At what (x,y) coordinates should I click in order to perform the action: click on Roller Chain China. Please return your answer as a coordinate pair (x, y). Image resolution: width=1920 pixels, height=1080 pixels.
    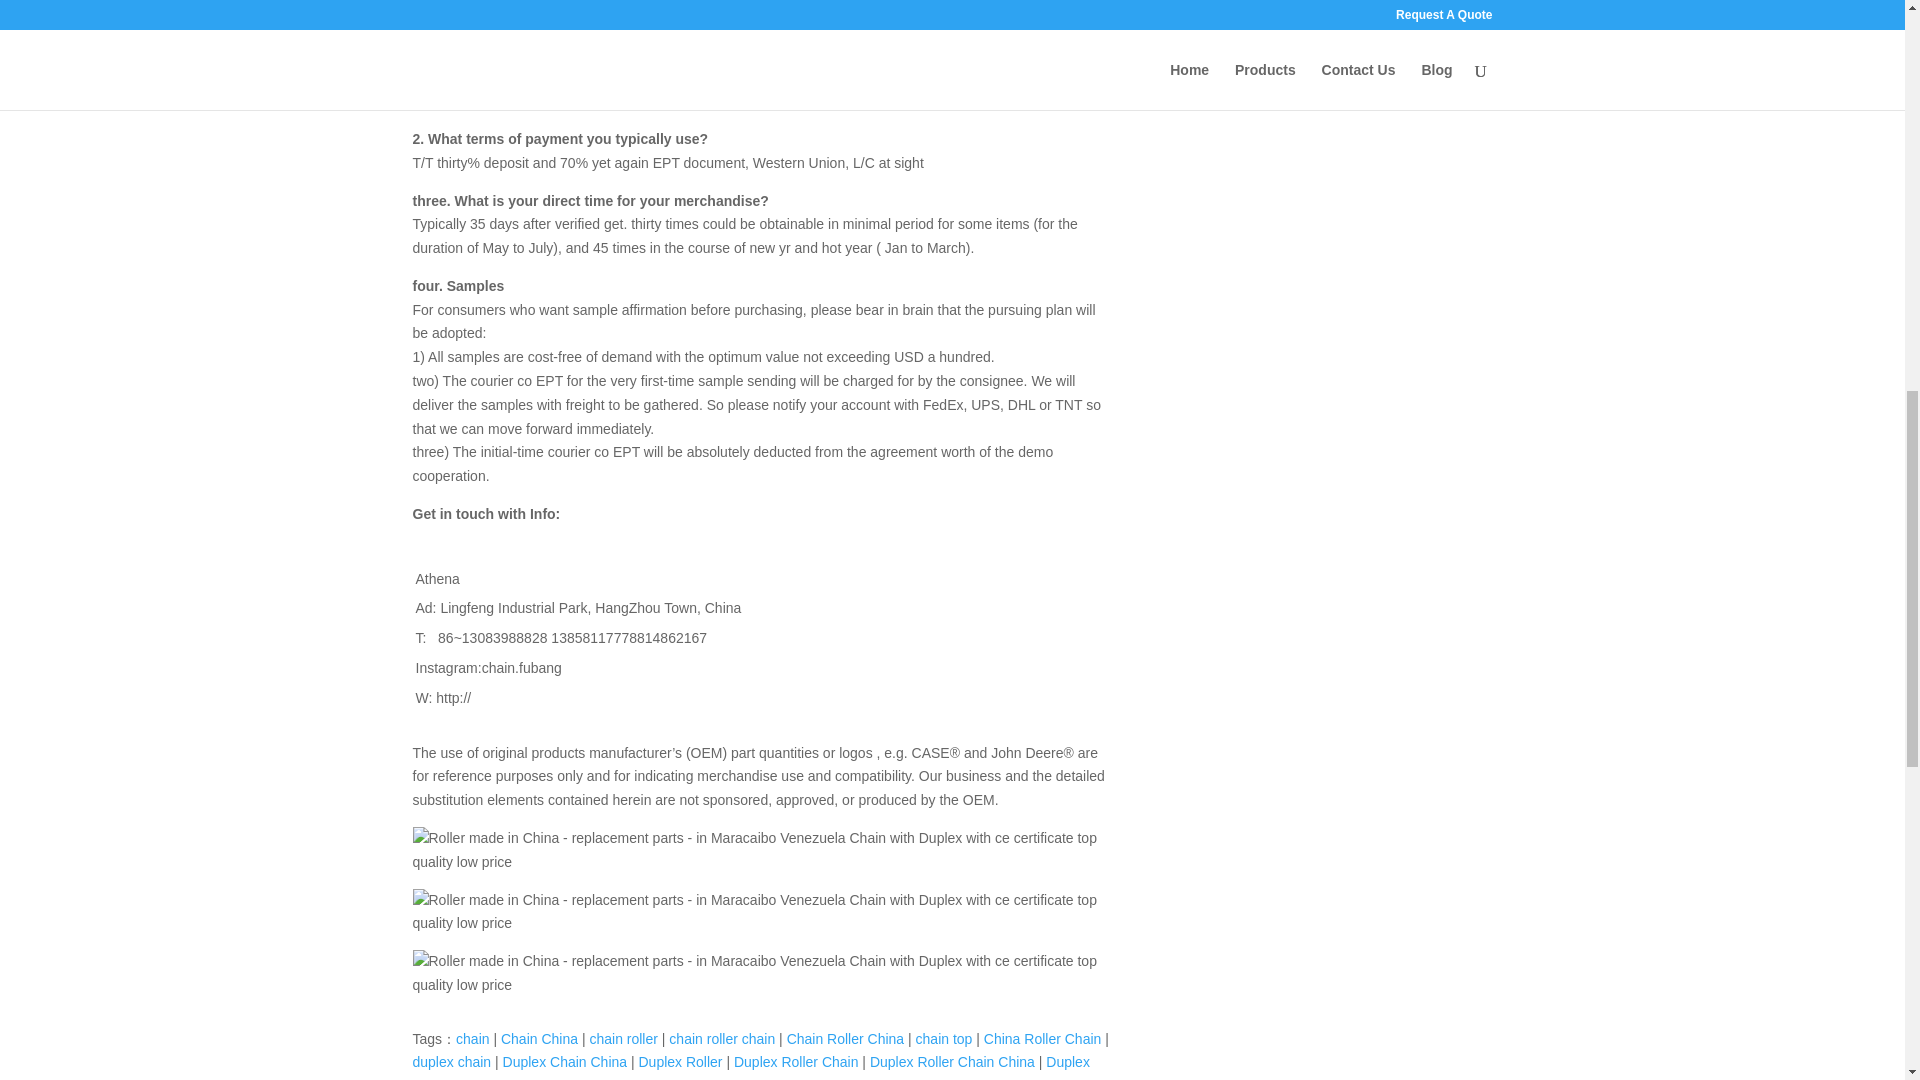
    Looking at the image, I should click on (640, 1078).